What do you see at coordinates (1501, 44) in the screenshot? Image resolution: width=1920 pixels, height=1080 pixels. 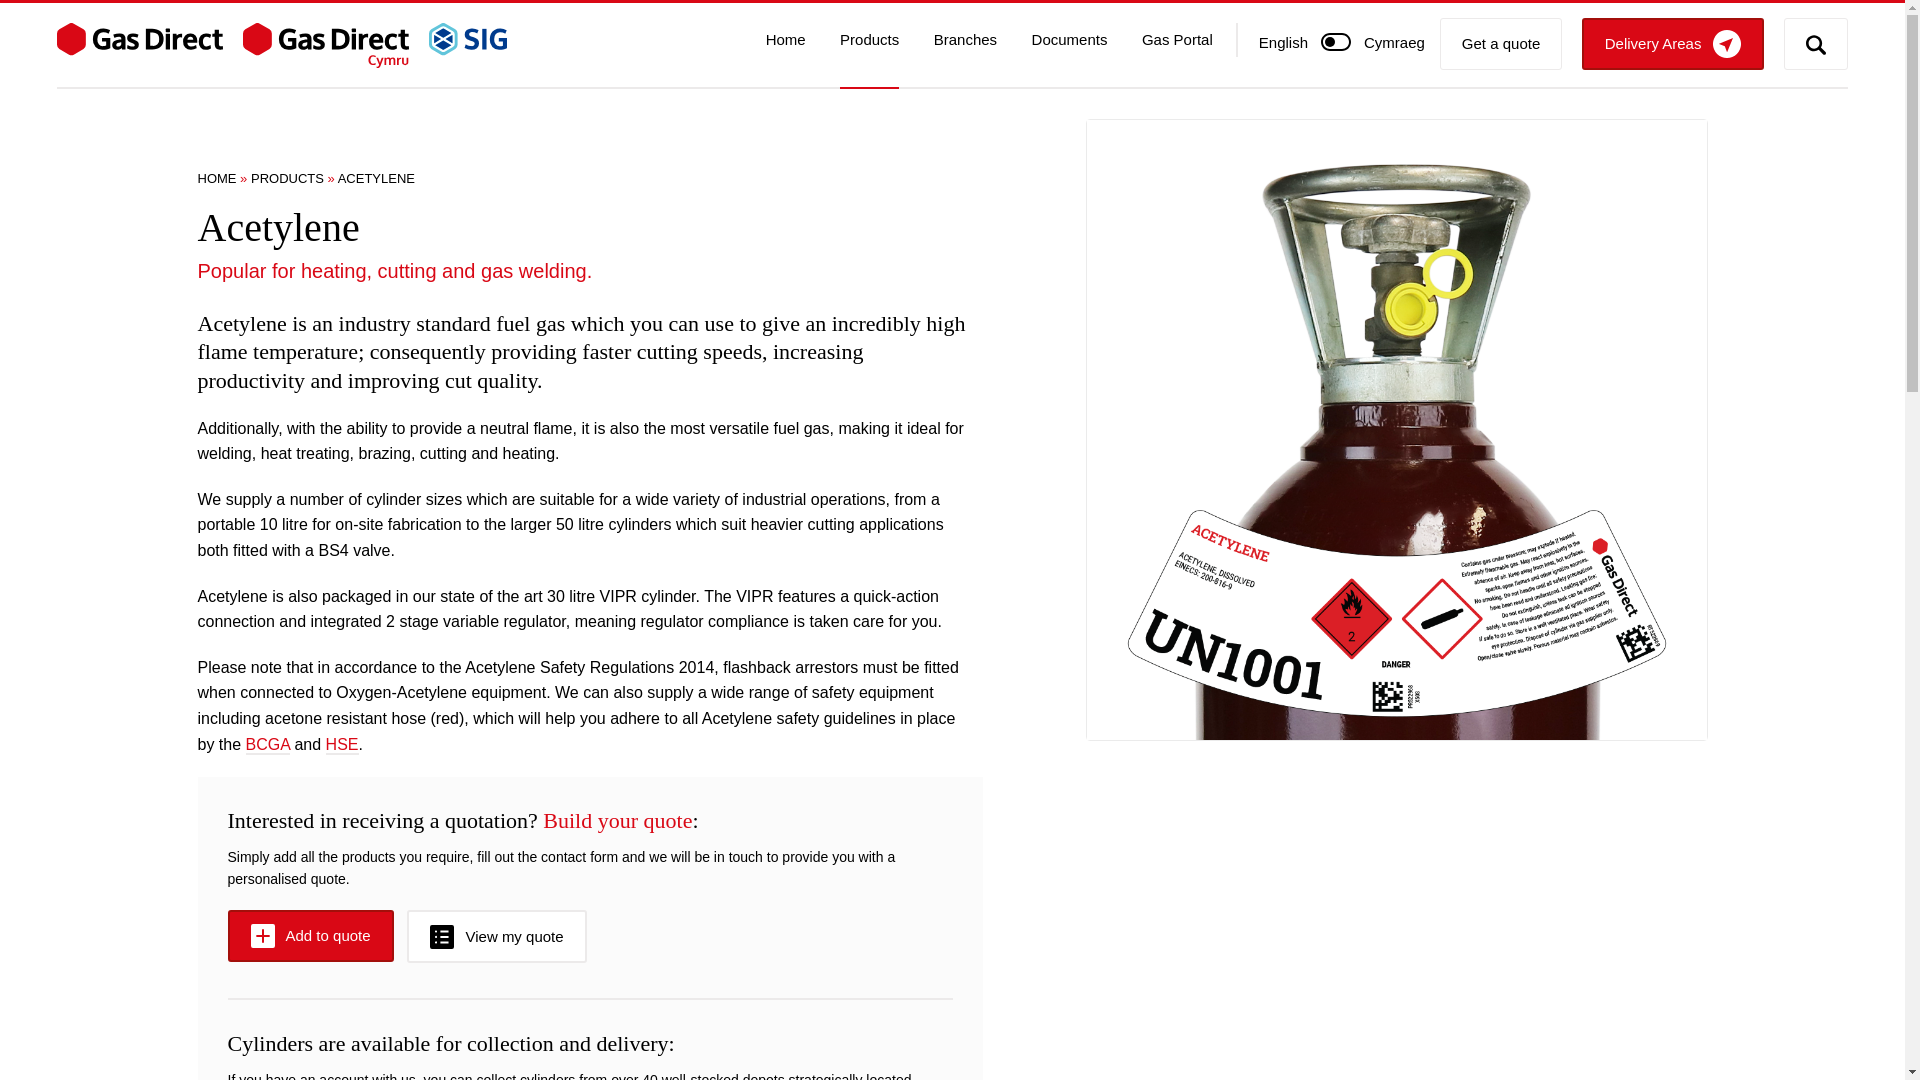 I see `Get a quote` at bounding box center [1501, 44].